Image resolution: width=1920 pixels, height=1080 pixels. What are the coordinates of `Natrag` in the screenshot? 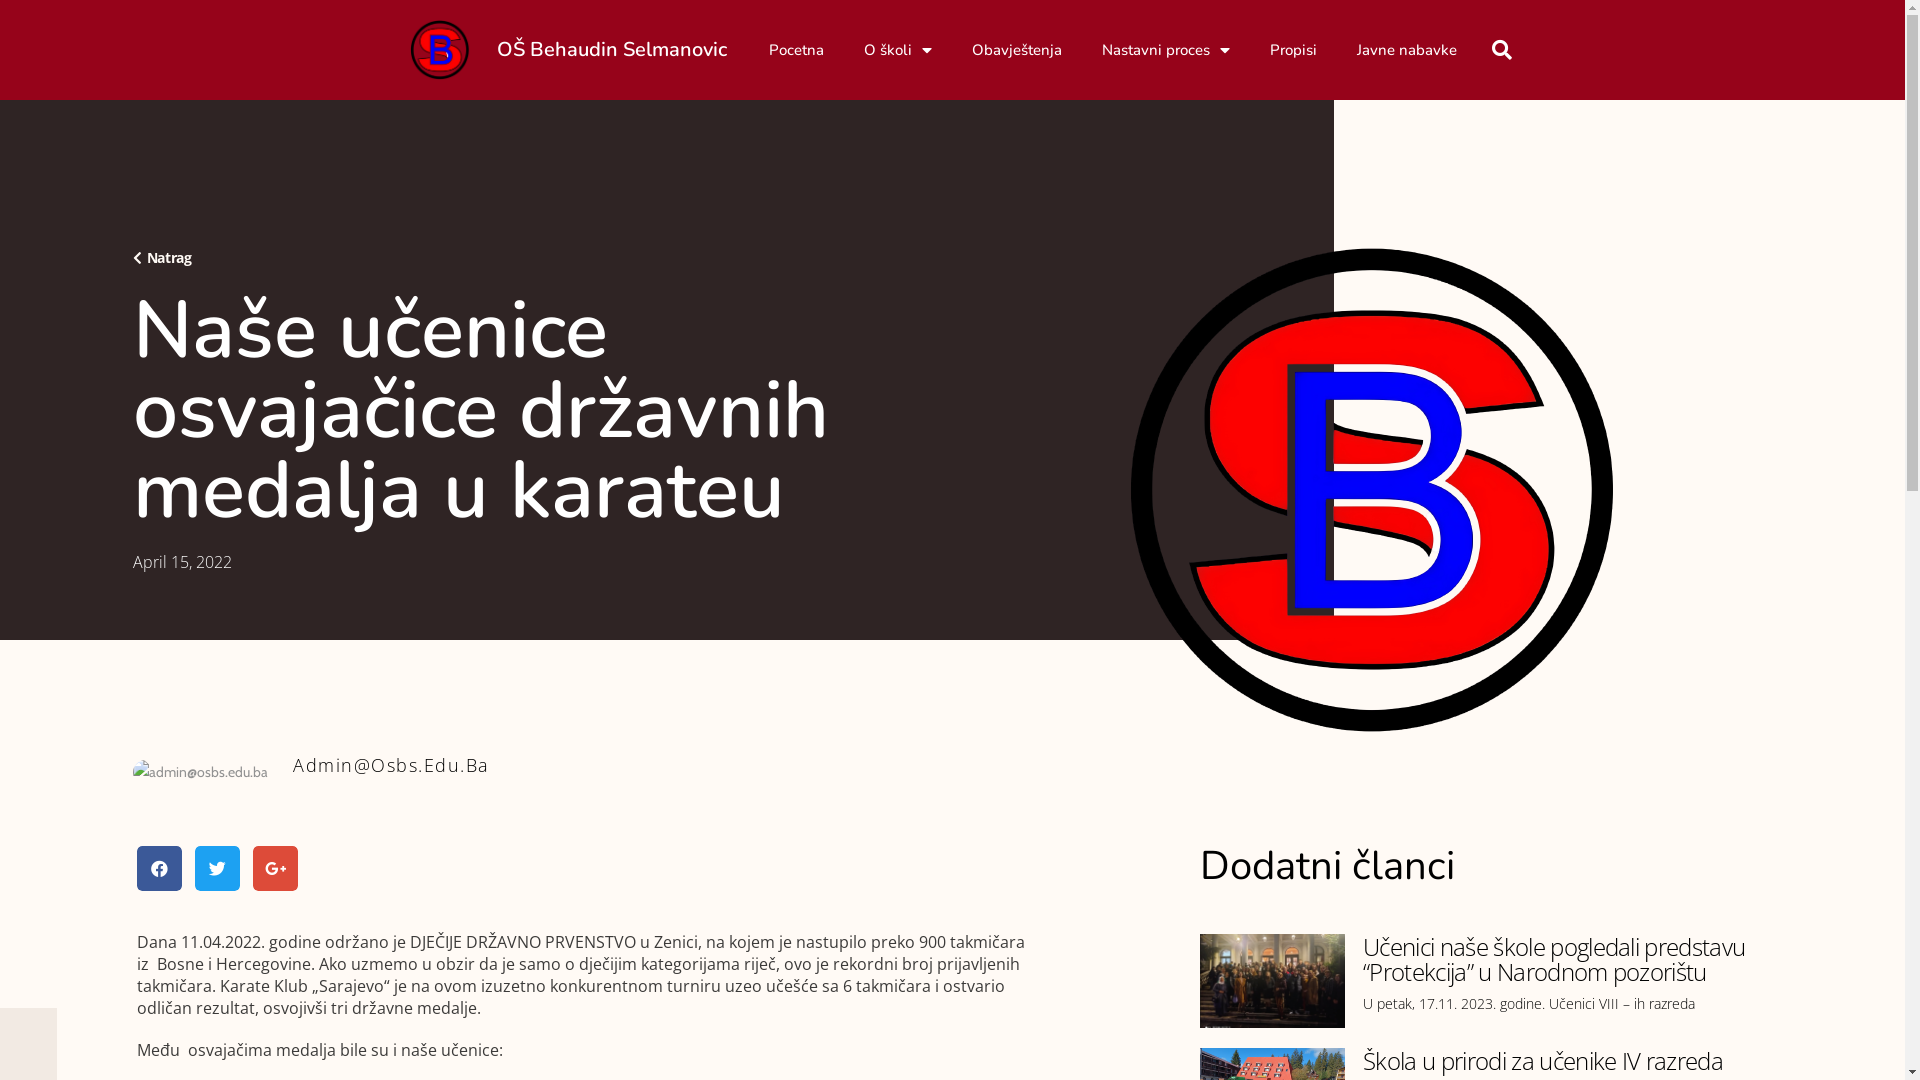 It's located at (162, 258).